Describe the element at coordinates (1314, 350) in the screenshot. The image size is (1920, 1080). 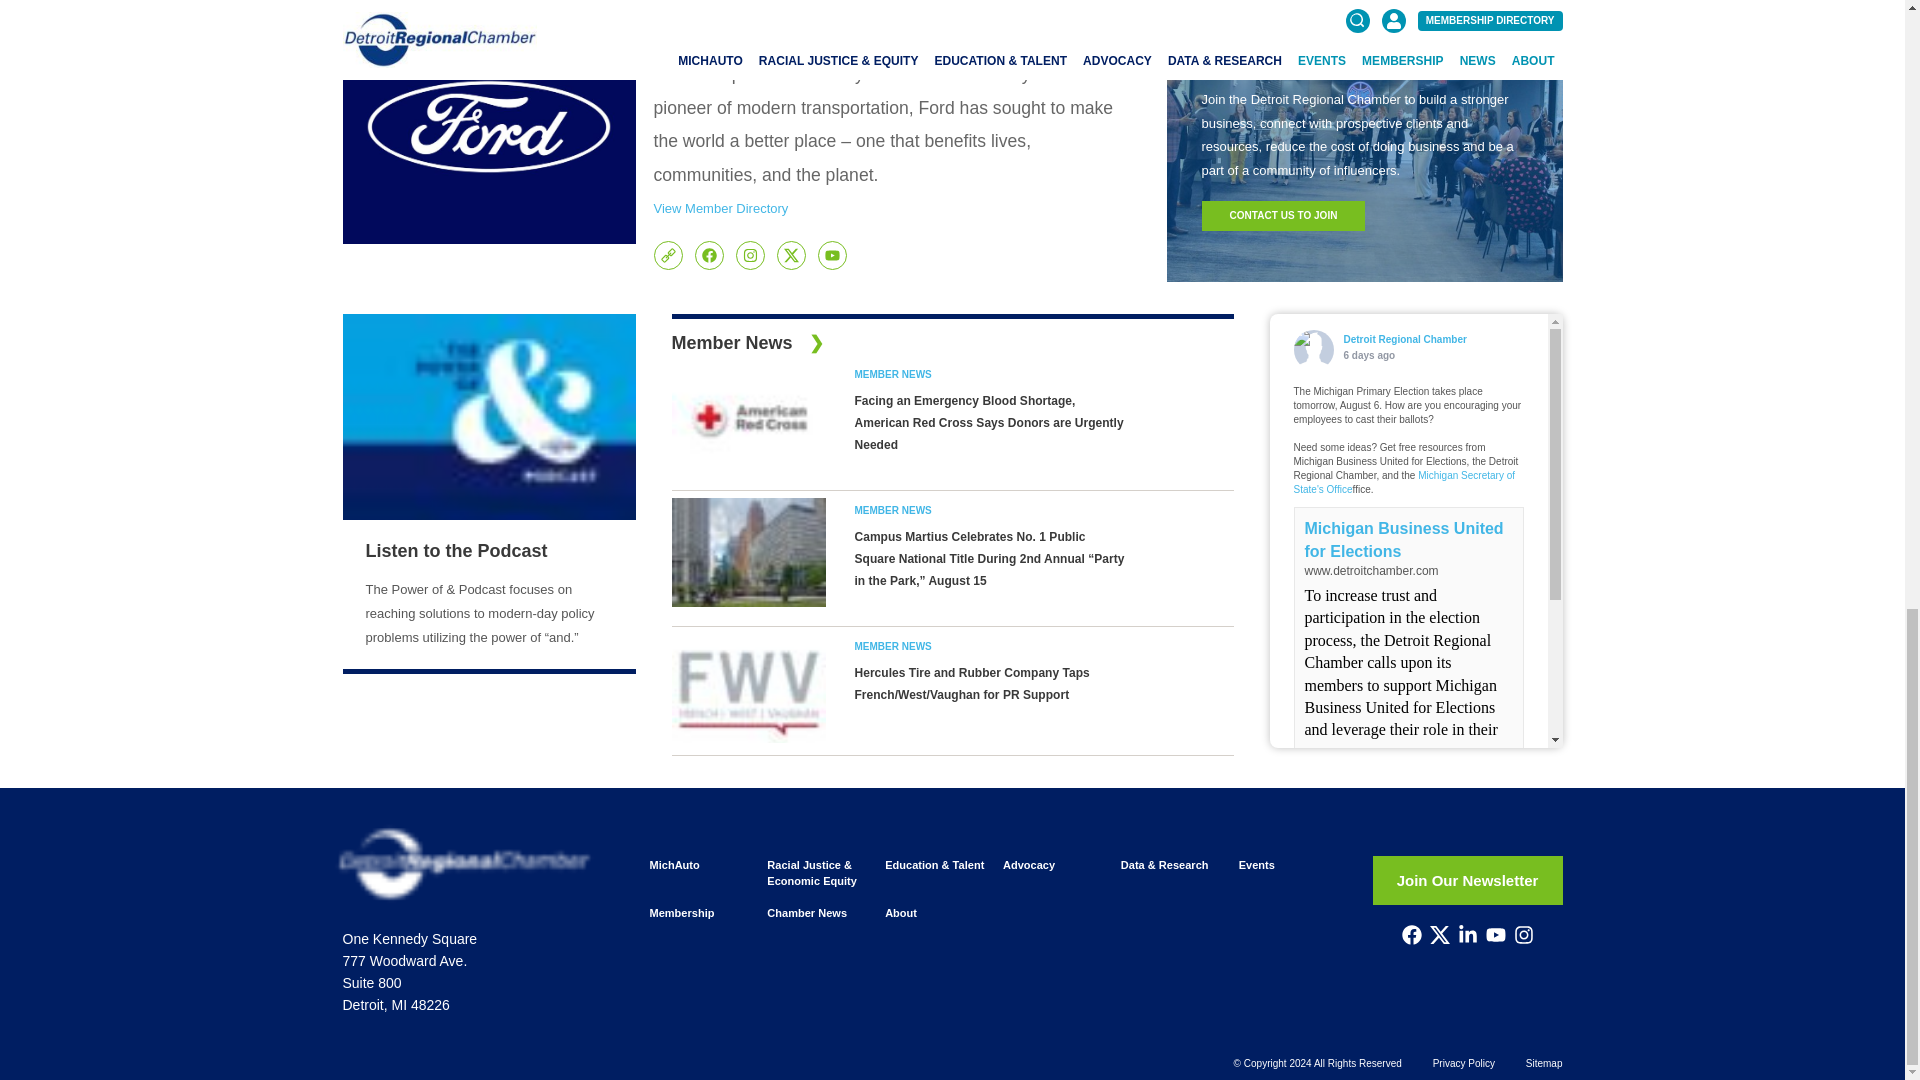
I see `Detroit Regional Chamber` at that location.